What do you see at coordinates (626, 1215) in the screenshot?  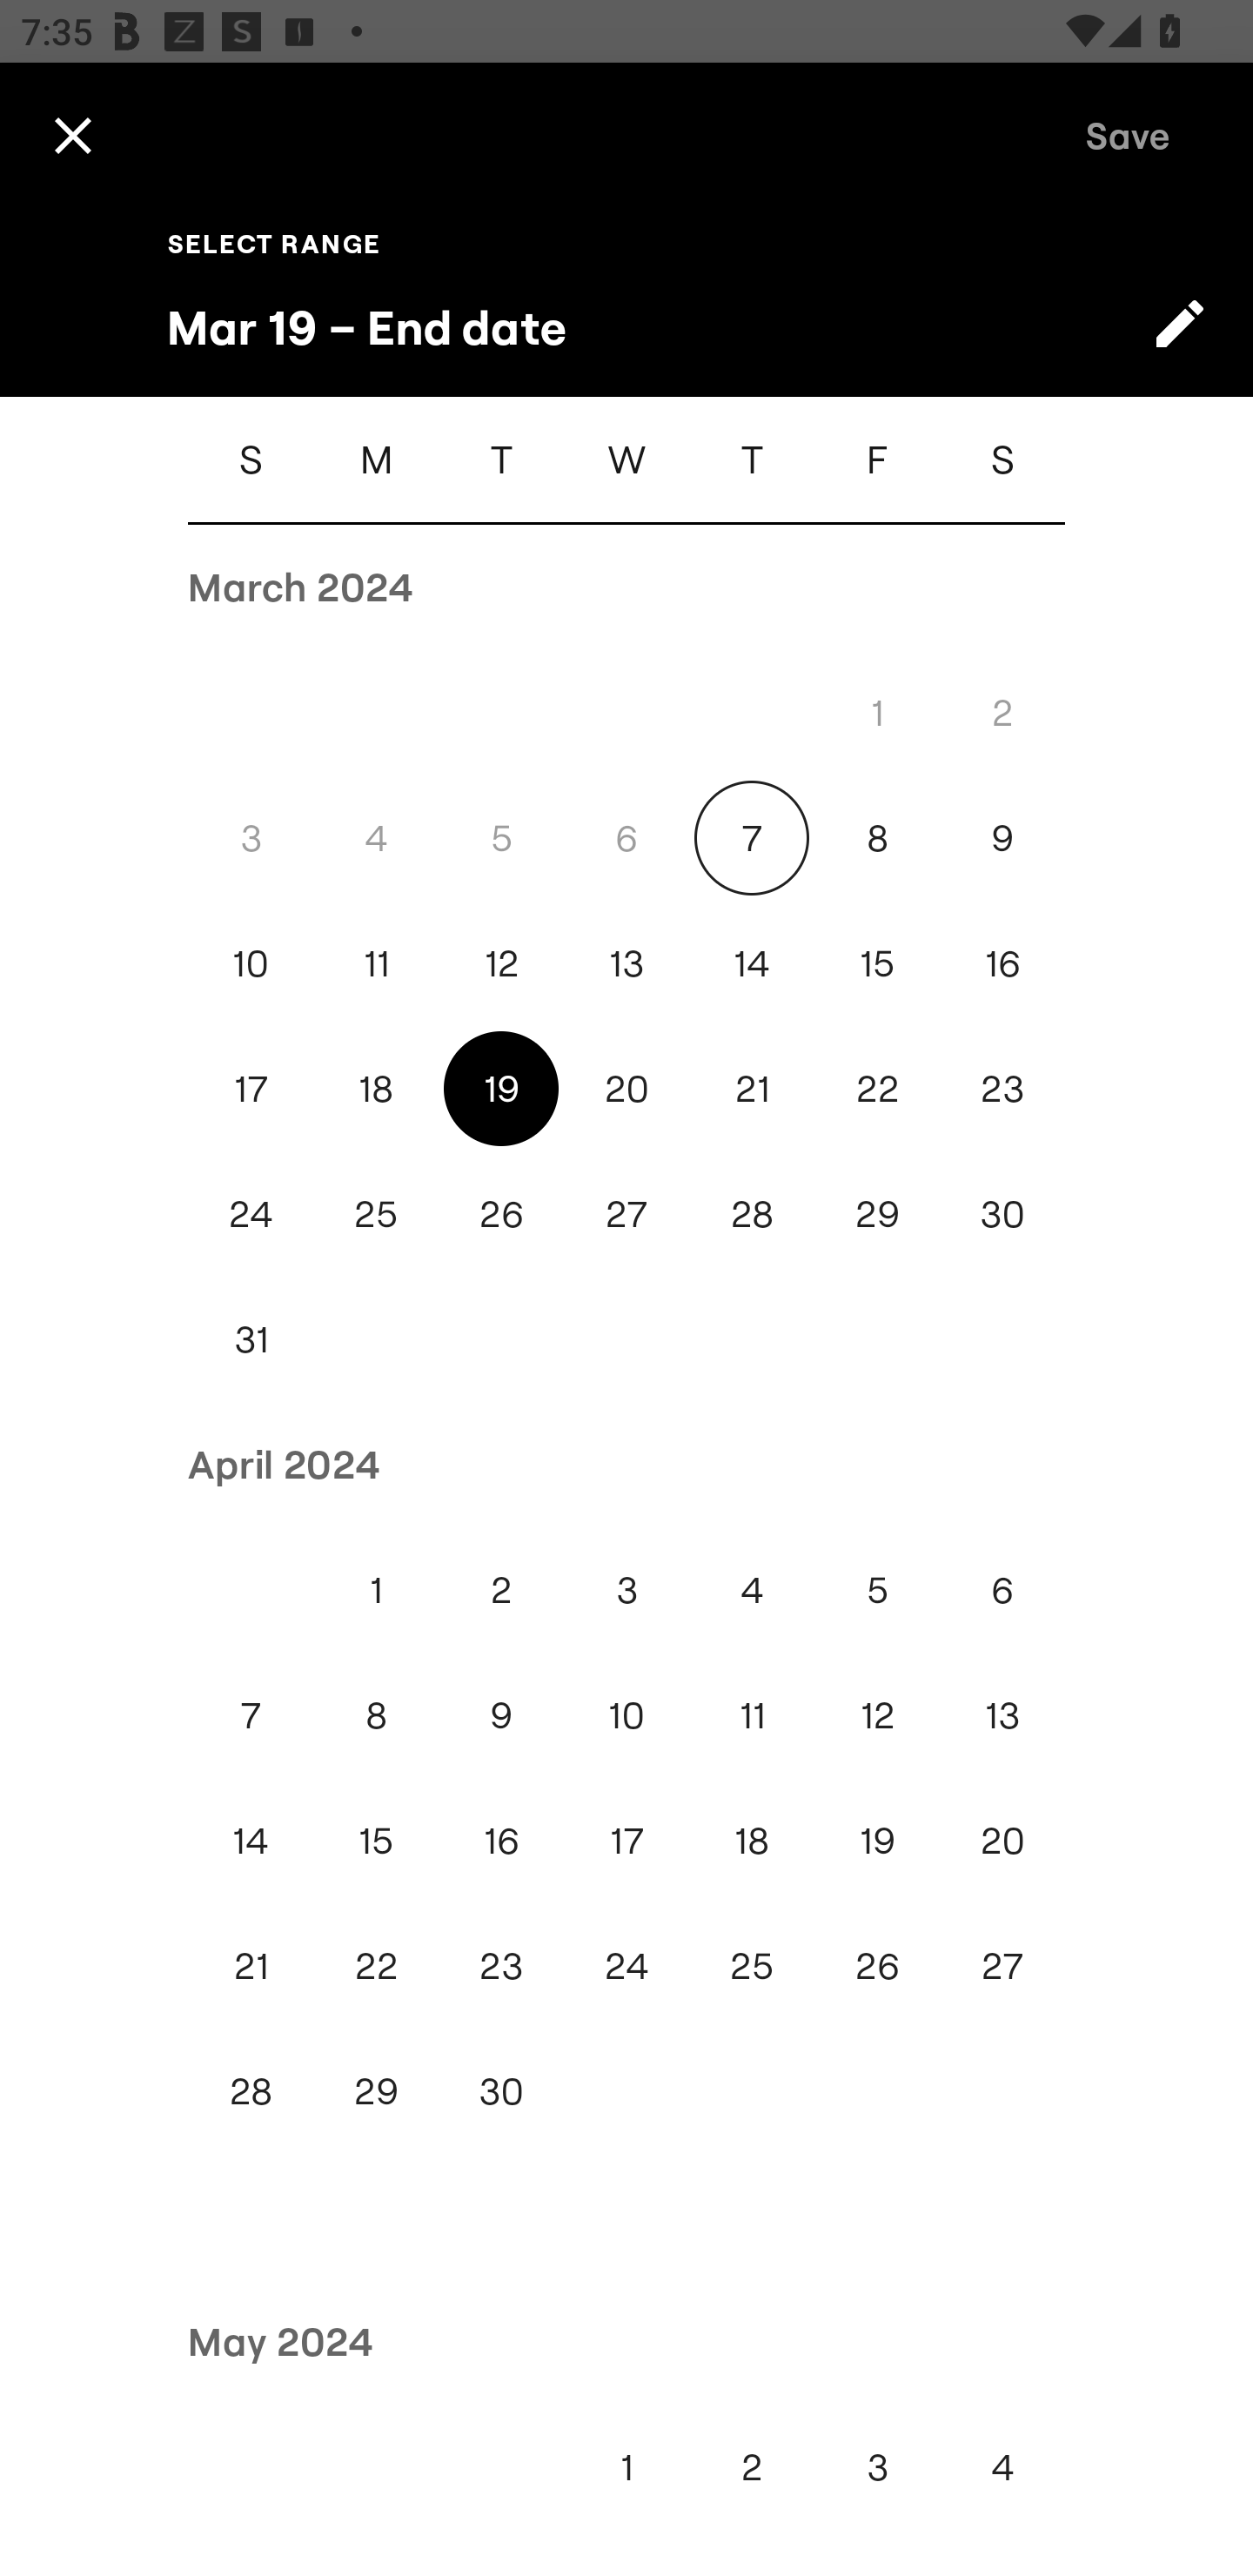 I see `27 Wed, Mar 27` at bounding box center [626, 1215].